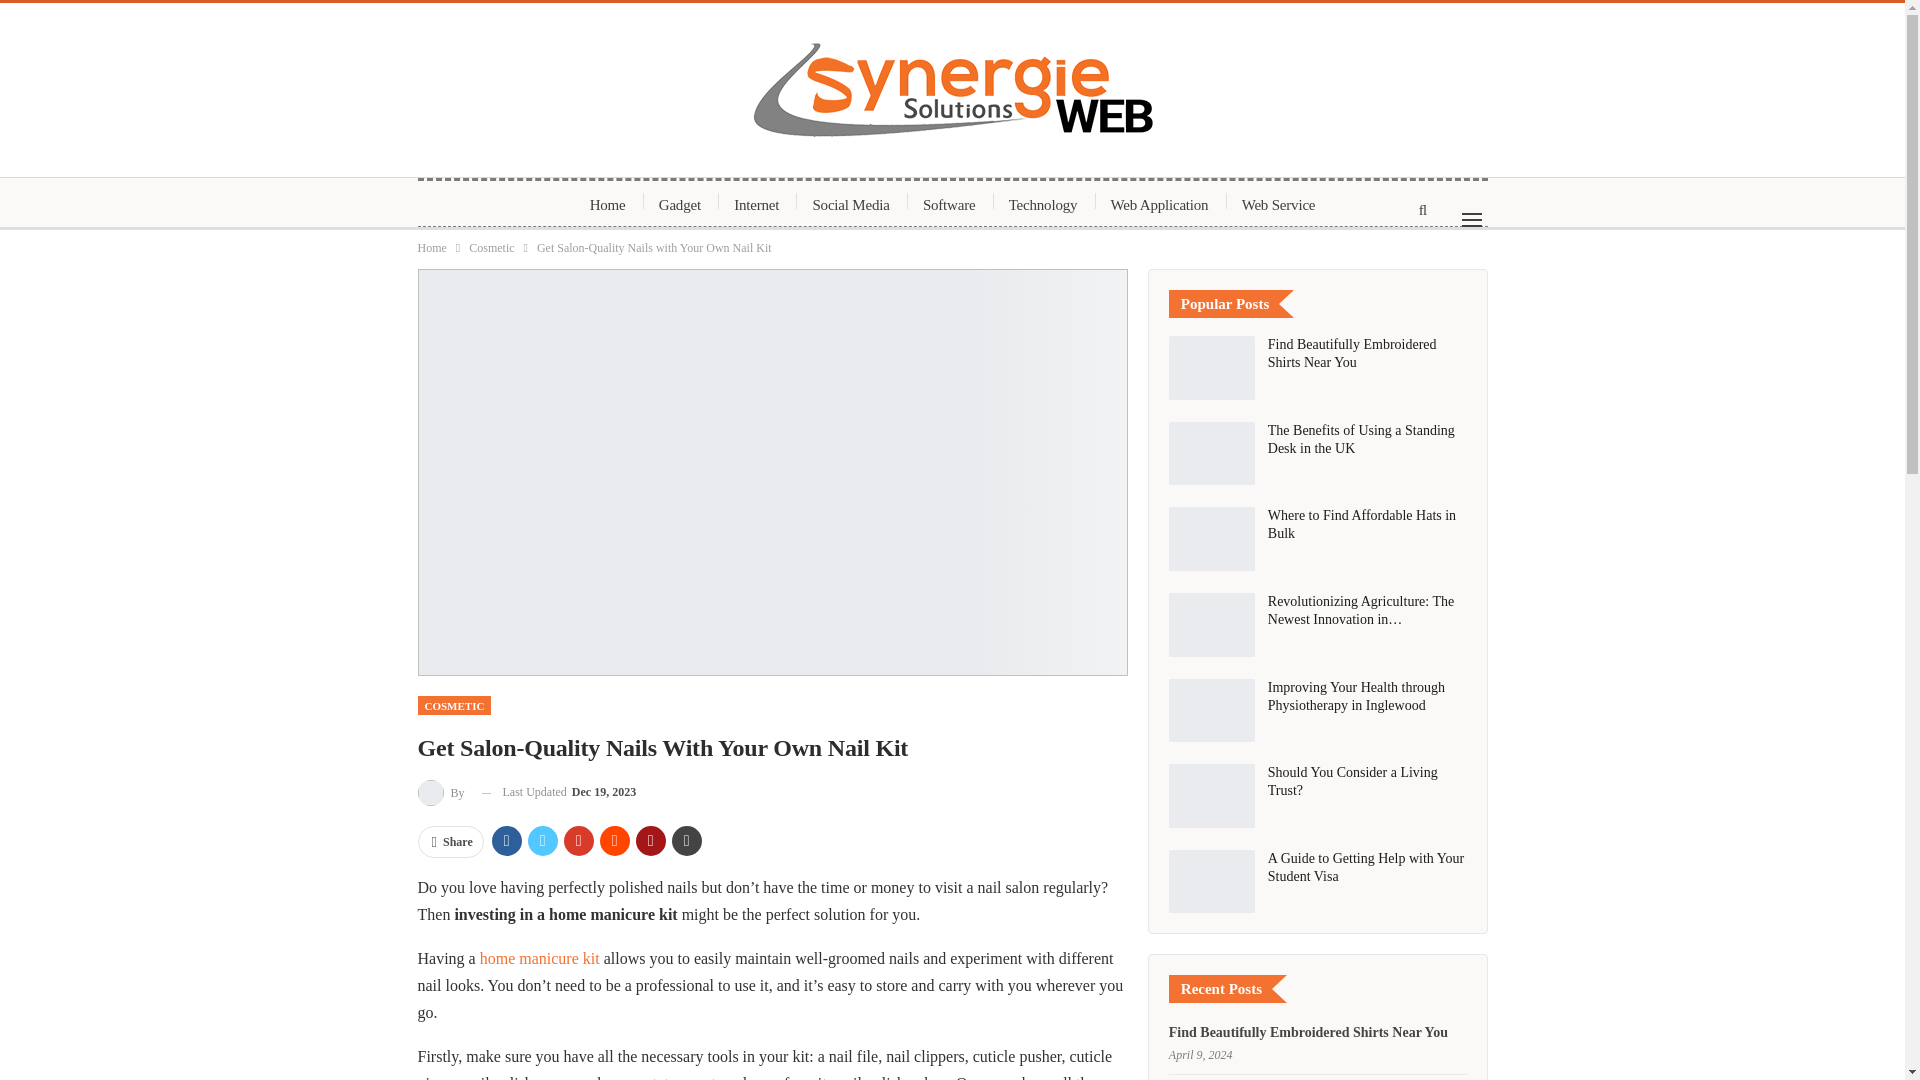 The width and height of the screenshot is (1920, 1080). What do you see at coordinates (1212, 454) in the screenshot?
I see `The Benefits of Using a Standing Desk in the UK` at bounding box center [1212, 454].